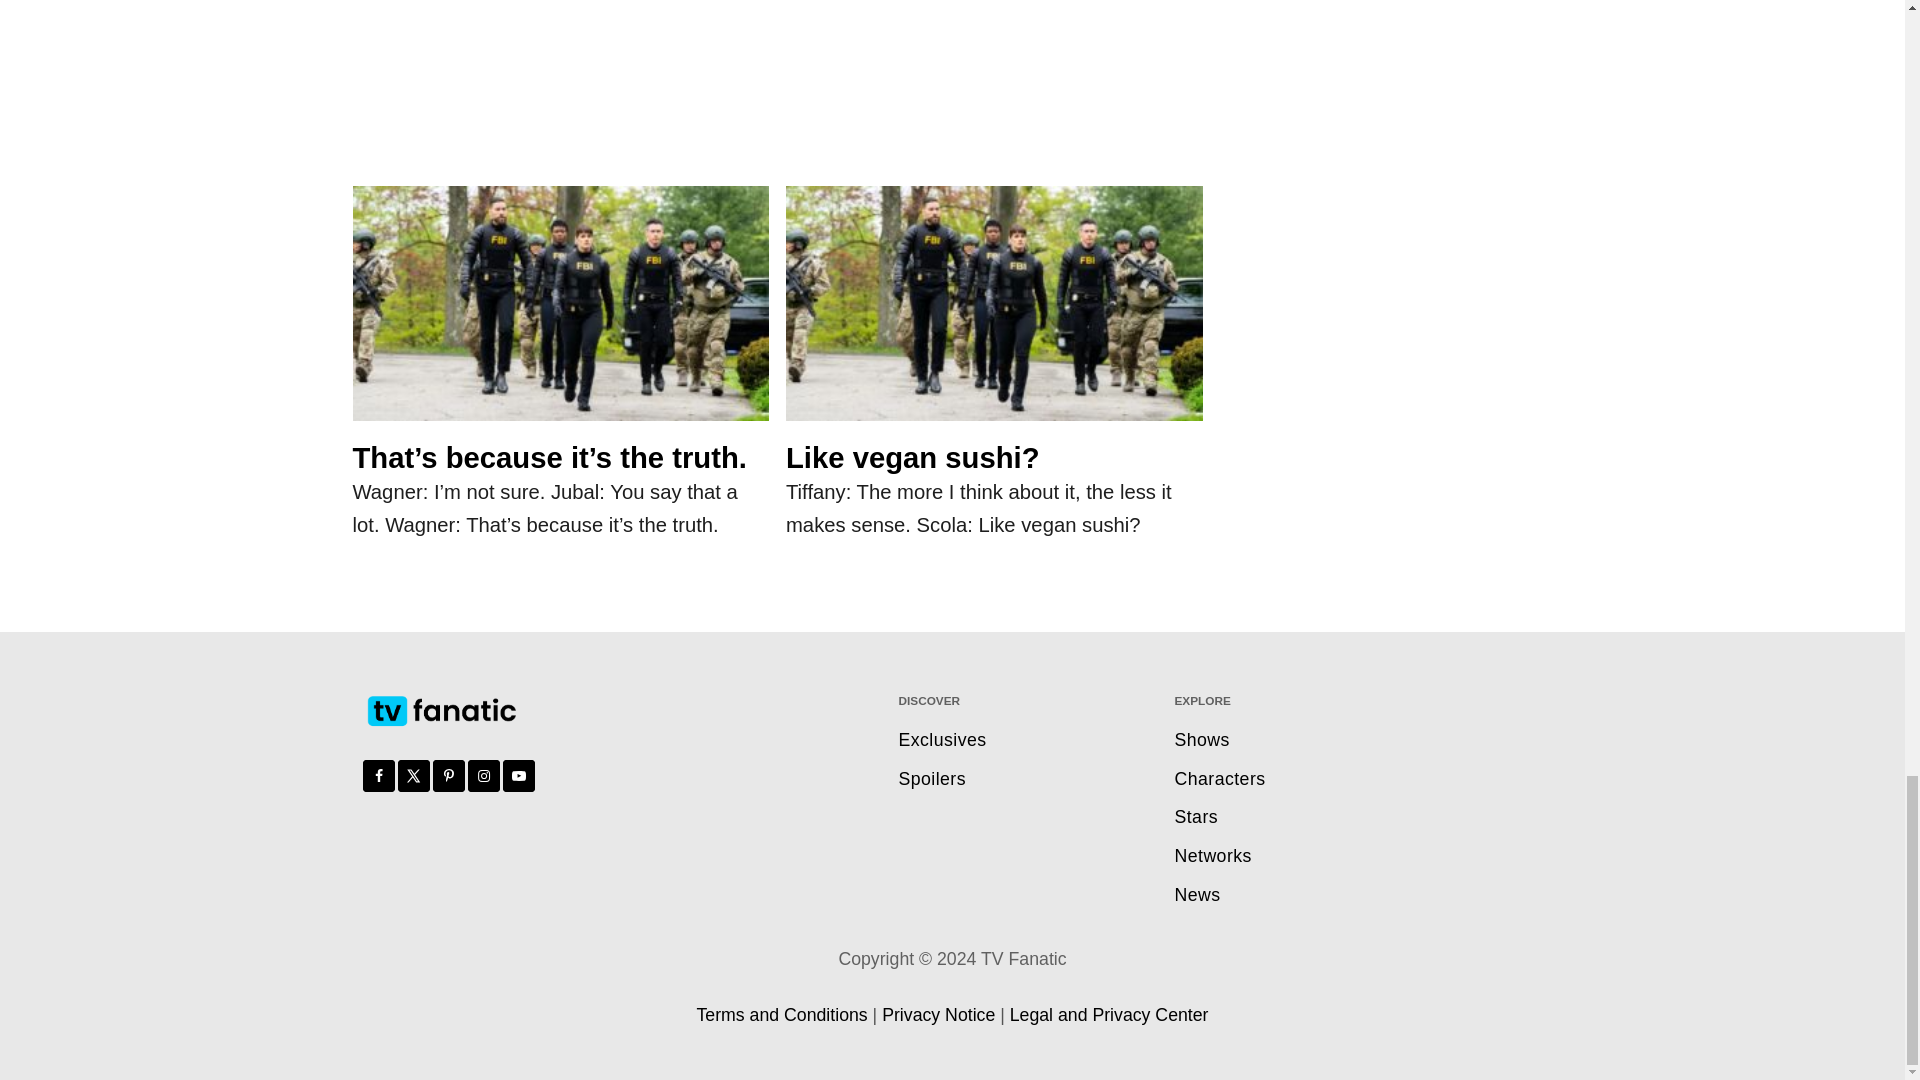 The image size is (1920, 1080). What do you see at coordinates (448, 776) in the screenshot?
I see `Follow on Pinterest` at bounding box center [448, 776].